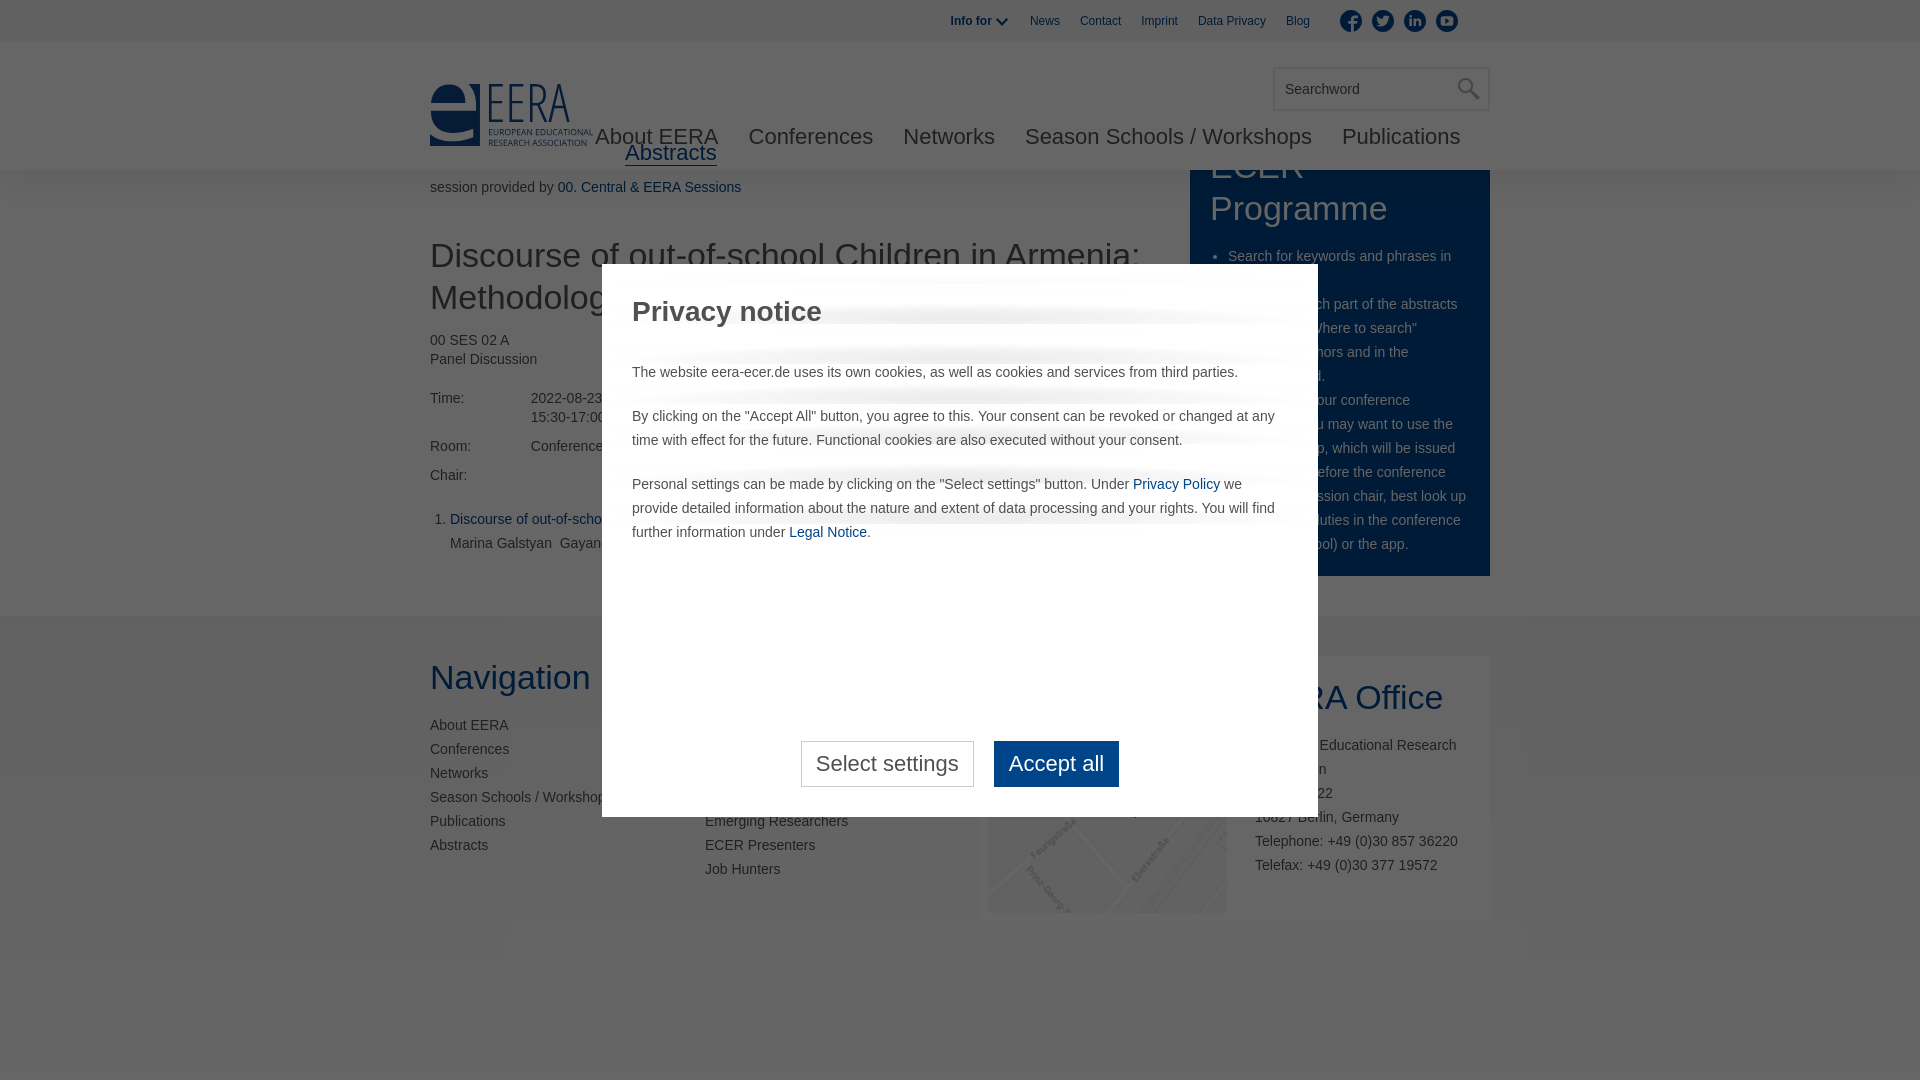 The height and width of the screenshot is (1080, 1920). I want to click on Accept all, so click(1056, 554).